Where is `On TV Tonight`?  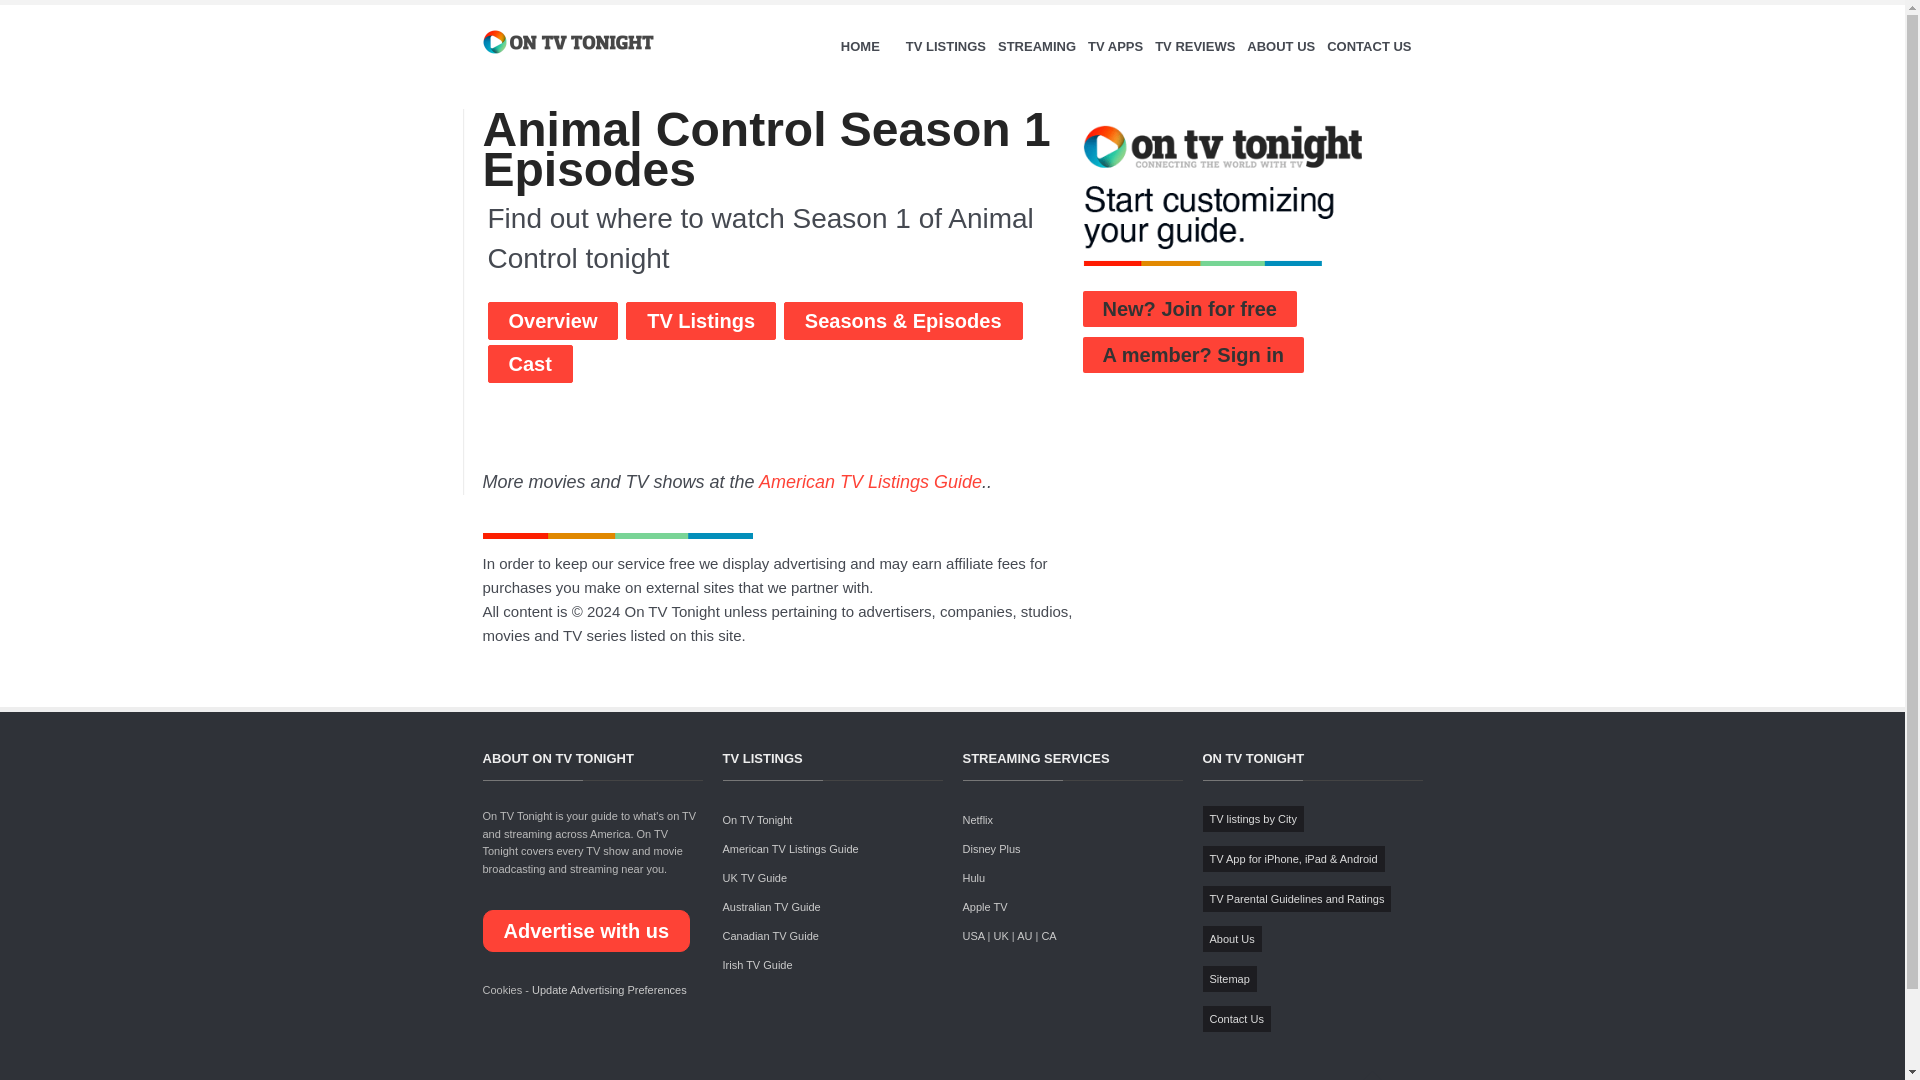 On TV Tonight is located at coordinates (756, 820).